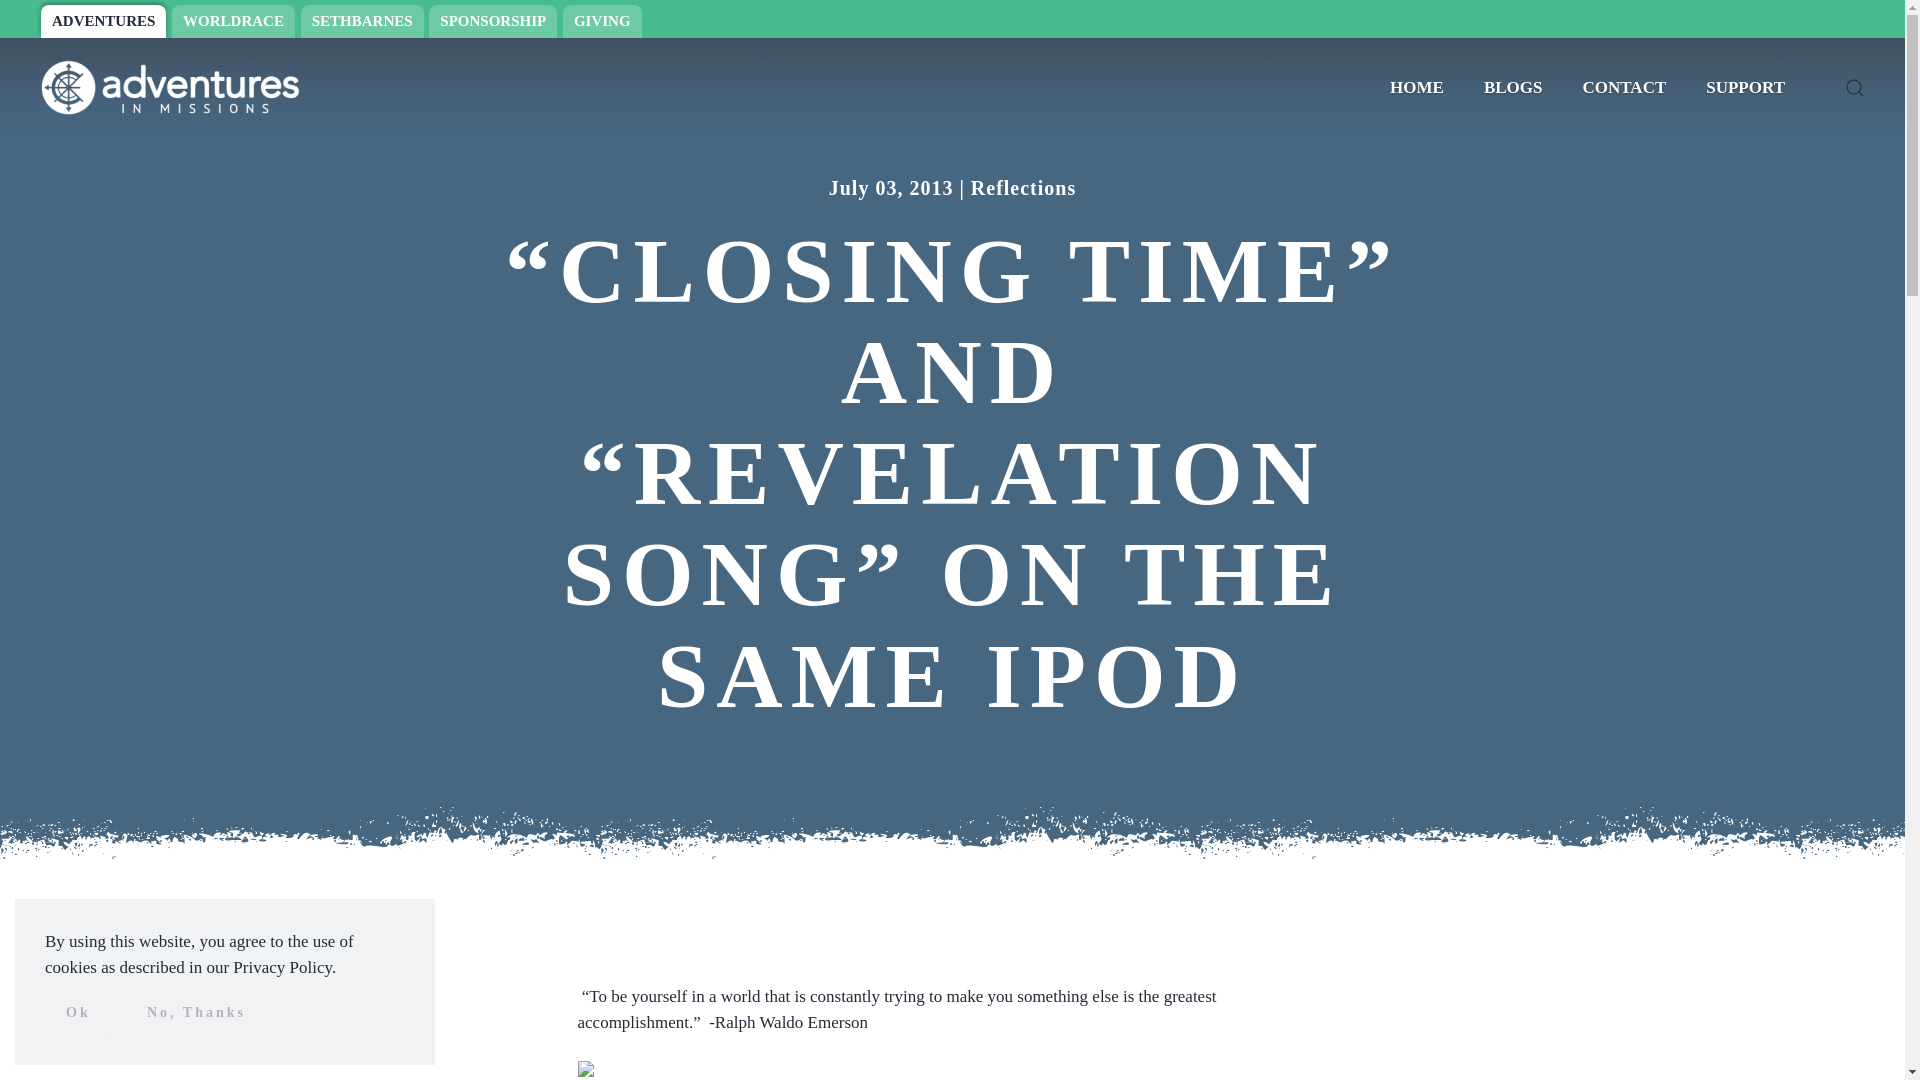 The width and height of the screenshot is (1920, 1080). What do you see at coordinates (492, 21) in the screenshot?
I see `SPONSORSHIP` at bounding box center [492, 21].